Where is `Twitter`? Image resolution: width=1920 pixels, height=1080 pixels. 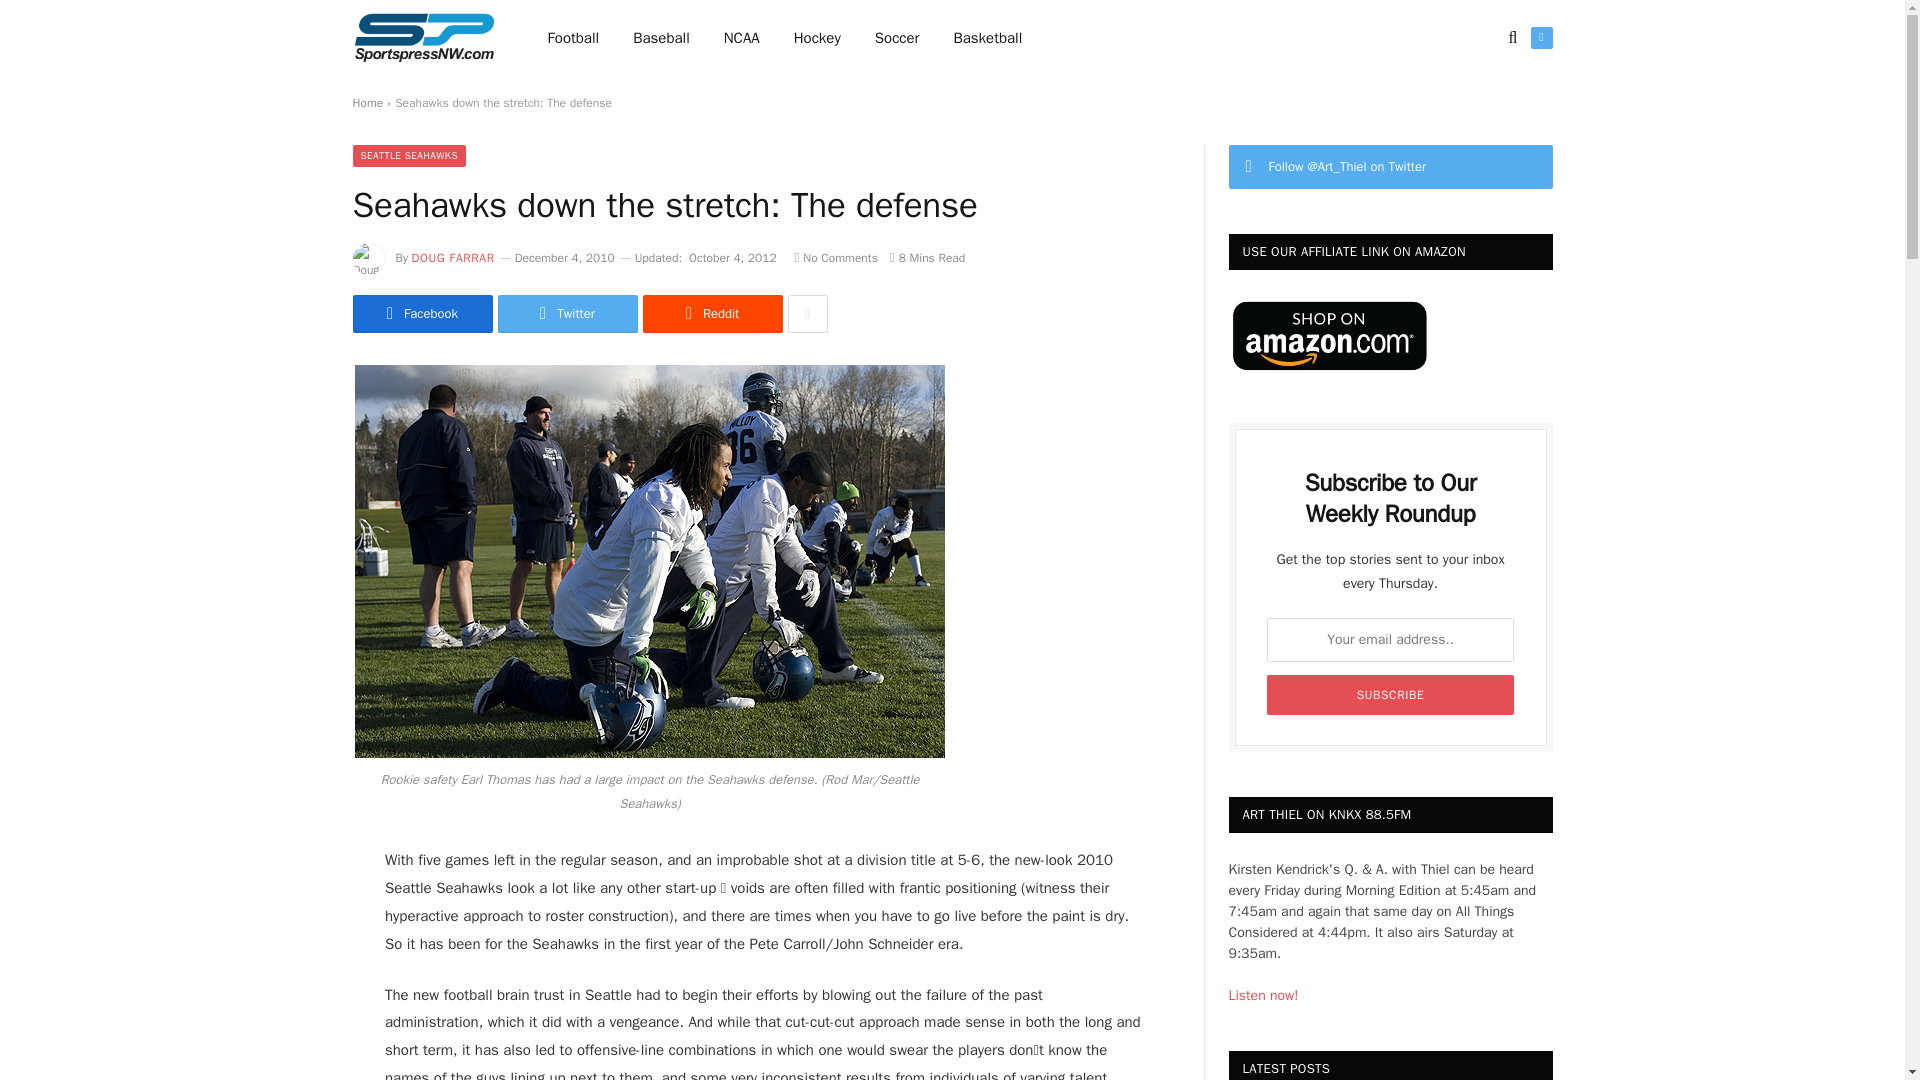
Twitter is located at coordinates (1540, 38).